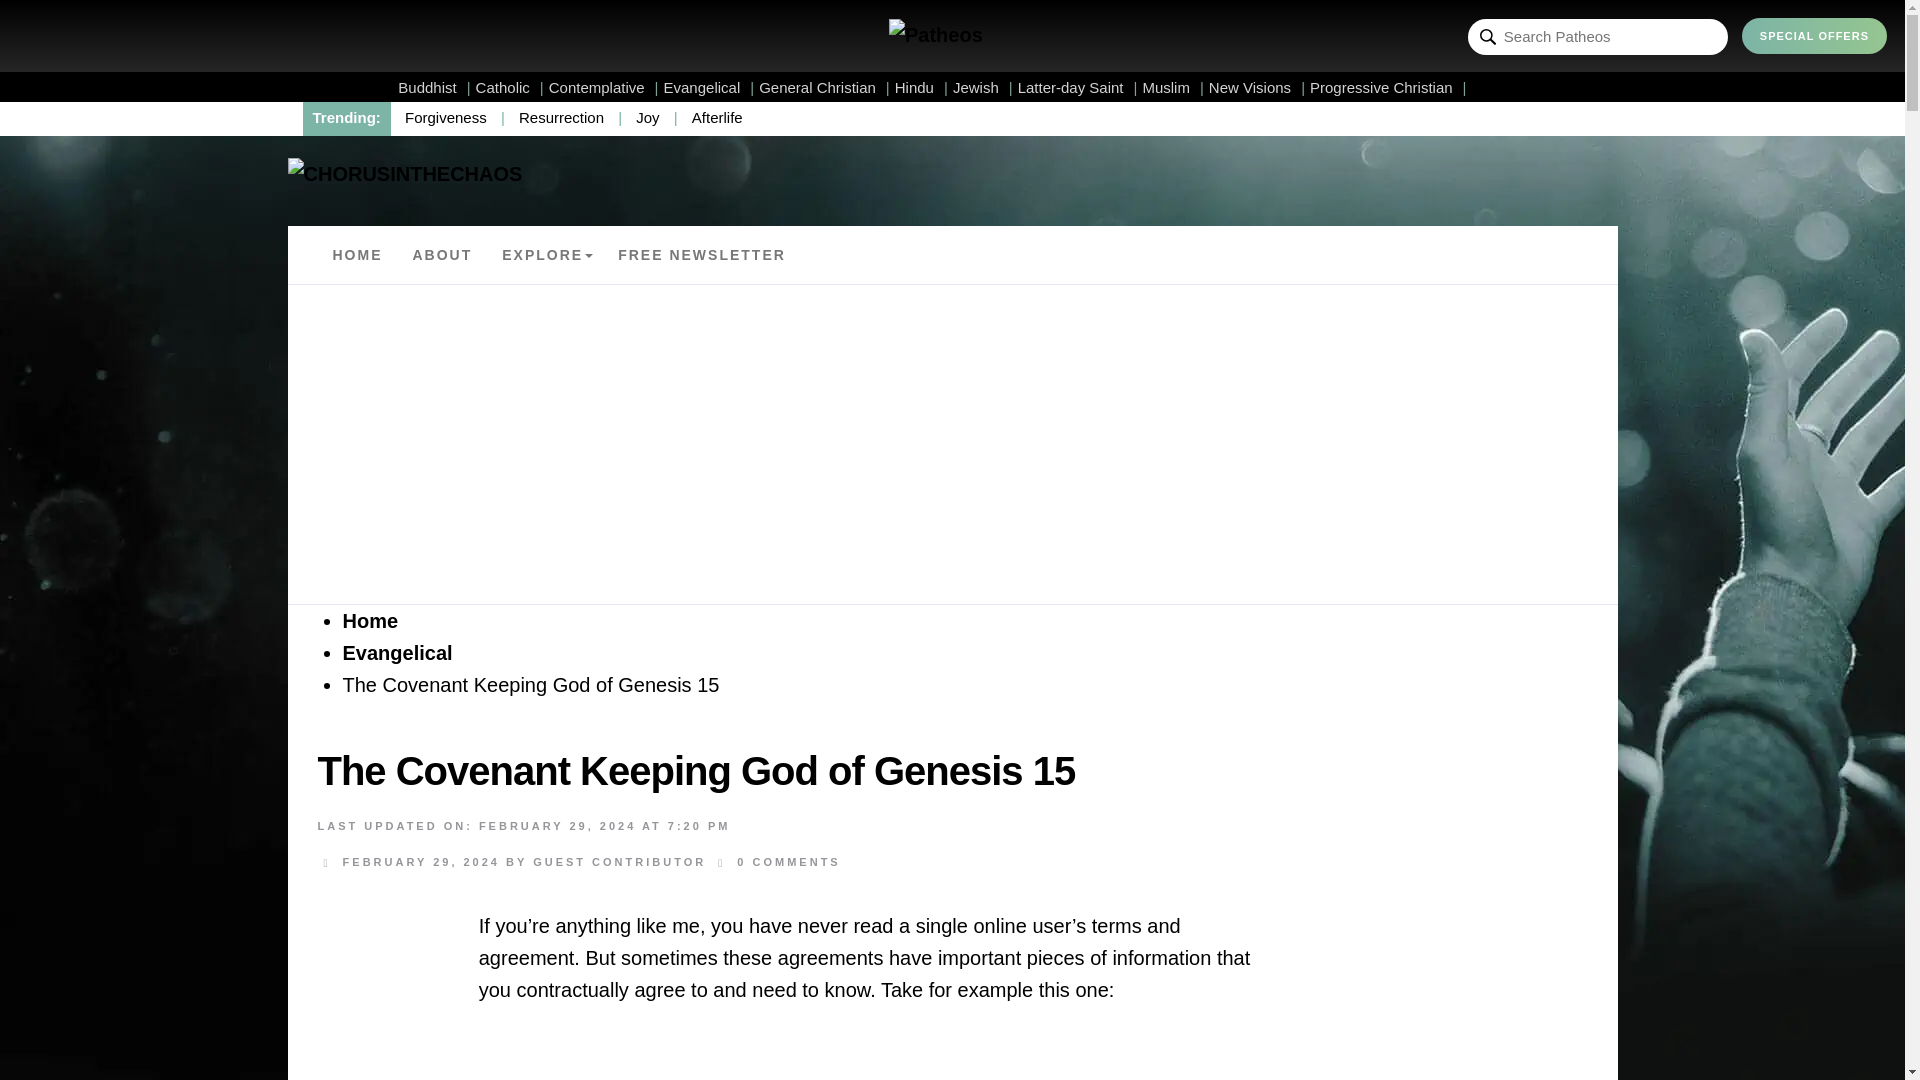 This screenshot has height=1080, width=1920. Describe the element at coordinates (709, 87) in the screenshot. I see `Evangelical` at that location.